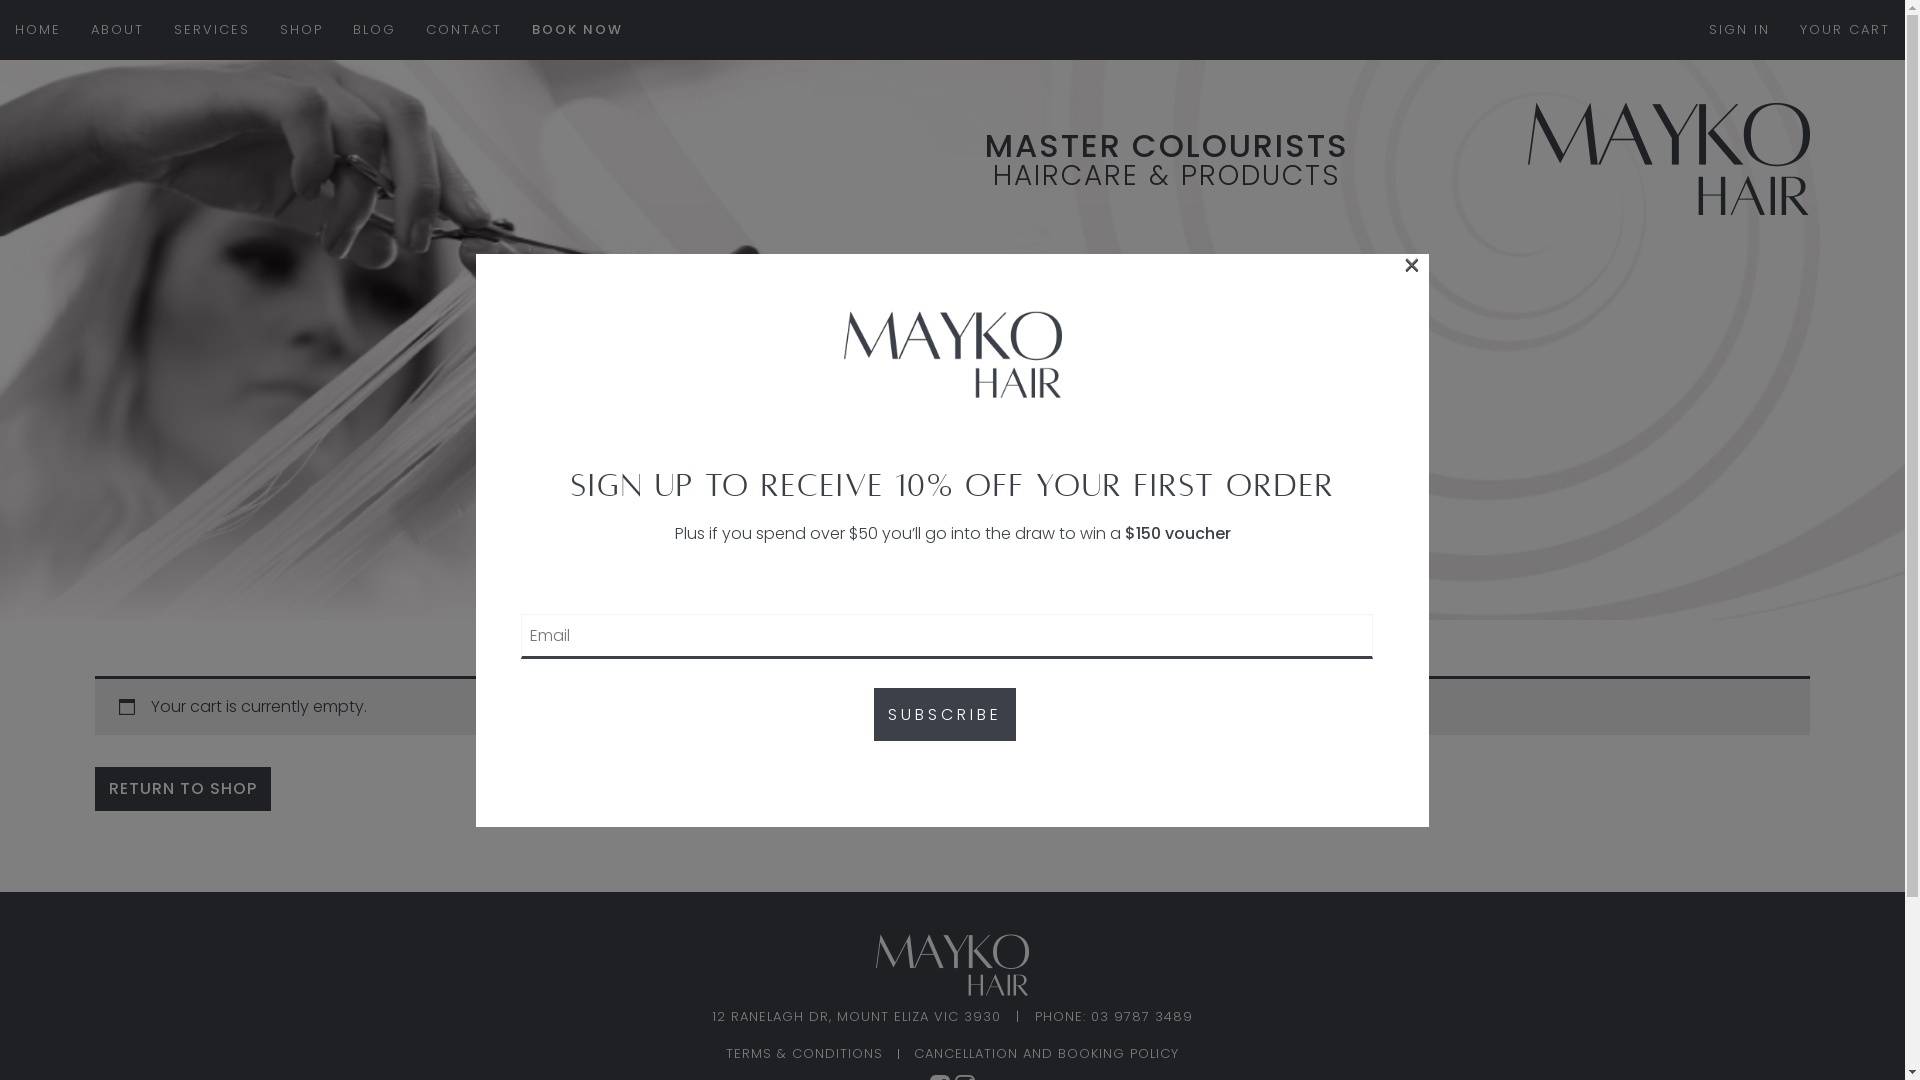 Image resolution: width=1920 pixels, height=1080 pixels. What do you see at coordinates (804, 1054) in the screenshot?
I see `TERMS & CONDITIONS` at bounding box center [804, 1054].